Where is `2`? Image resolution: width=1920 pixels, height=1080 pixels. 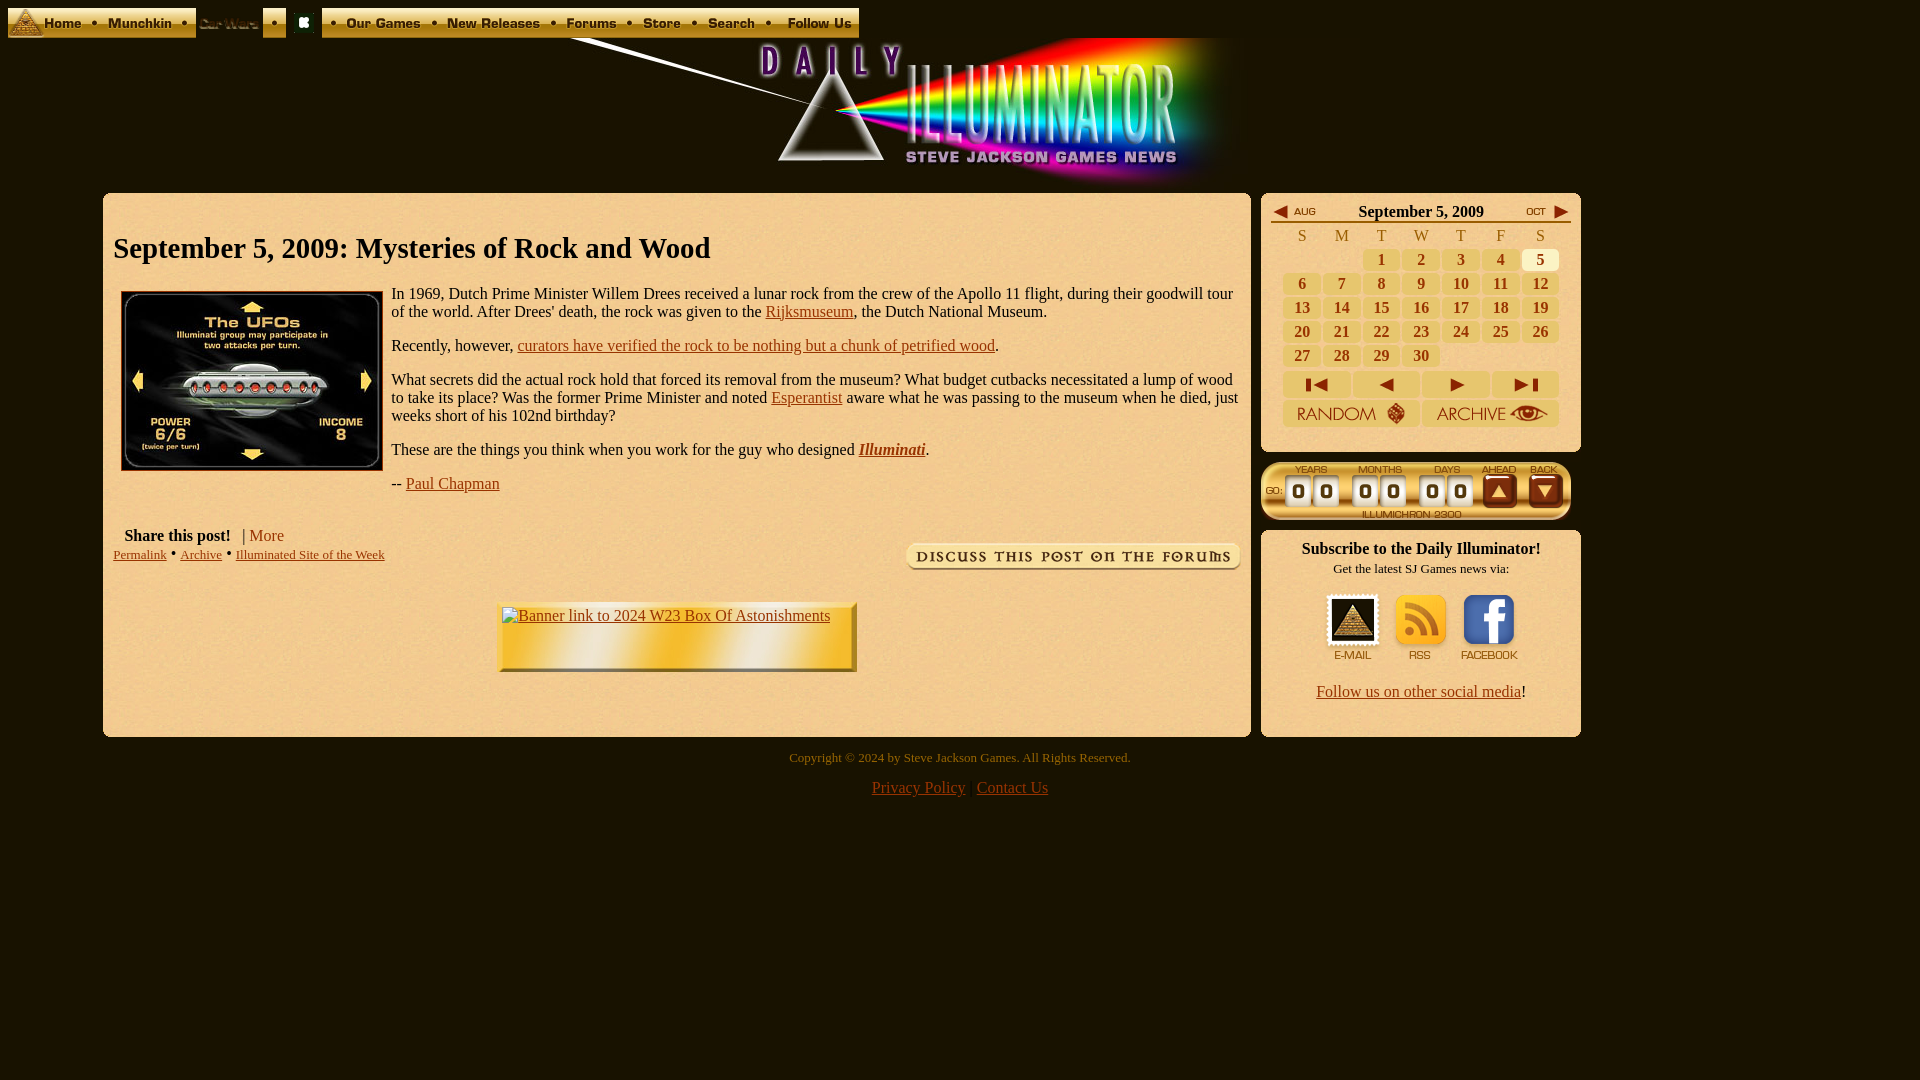
2 is located at coordinates (1420, 258).